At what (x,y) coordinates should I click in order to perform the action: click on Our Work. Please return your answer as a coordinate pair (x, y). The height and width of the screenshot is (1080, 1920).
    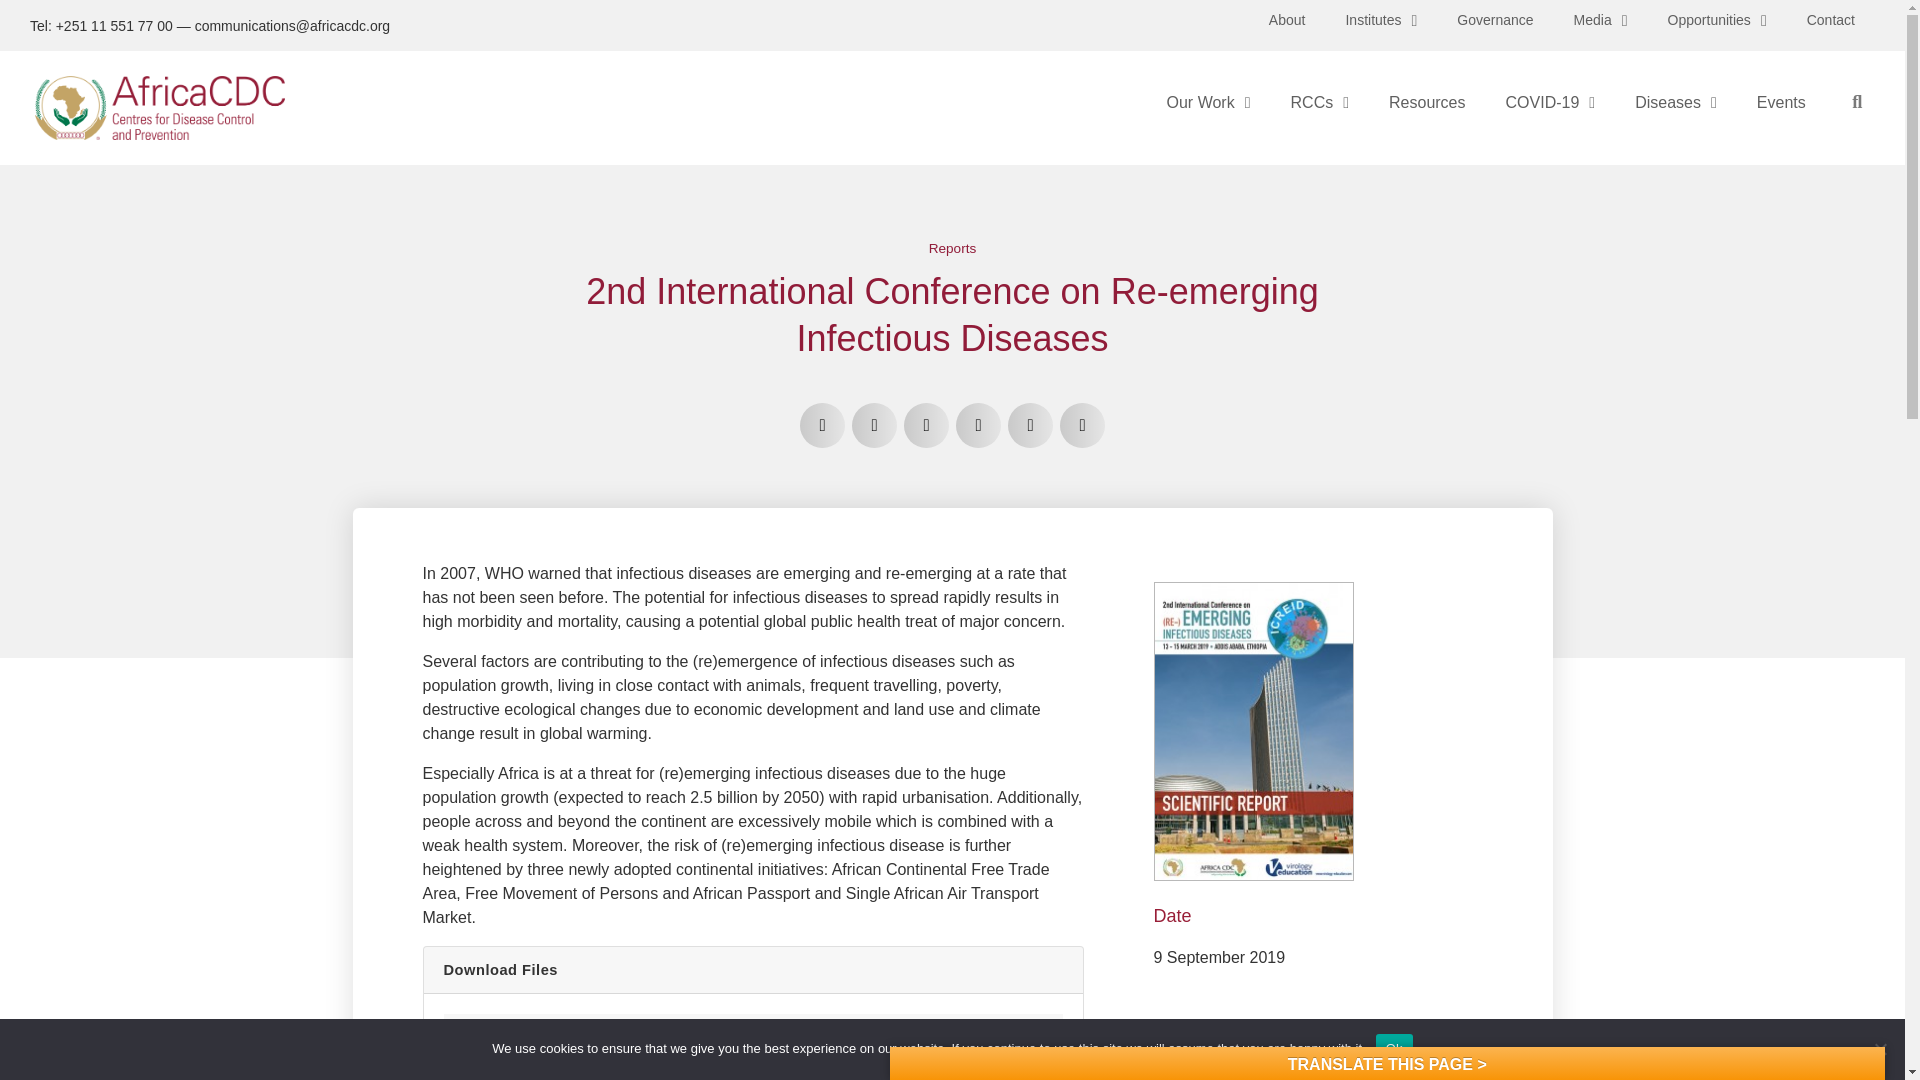
    Looking at the image, I should click on (1208, 102).